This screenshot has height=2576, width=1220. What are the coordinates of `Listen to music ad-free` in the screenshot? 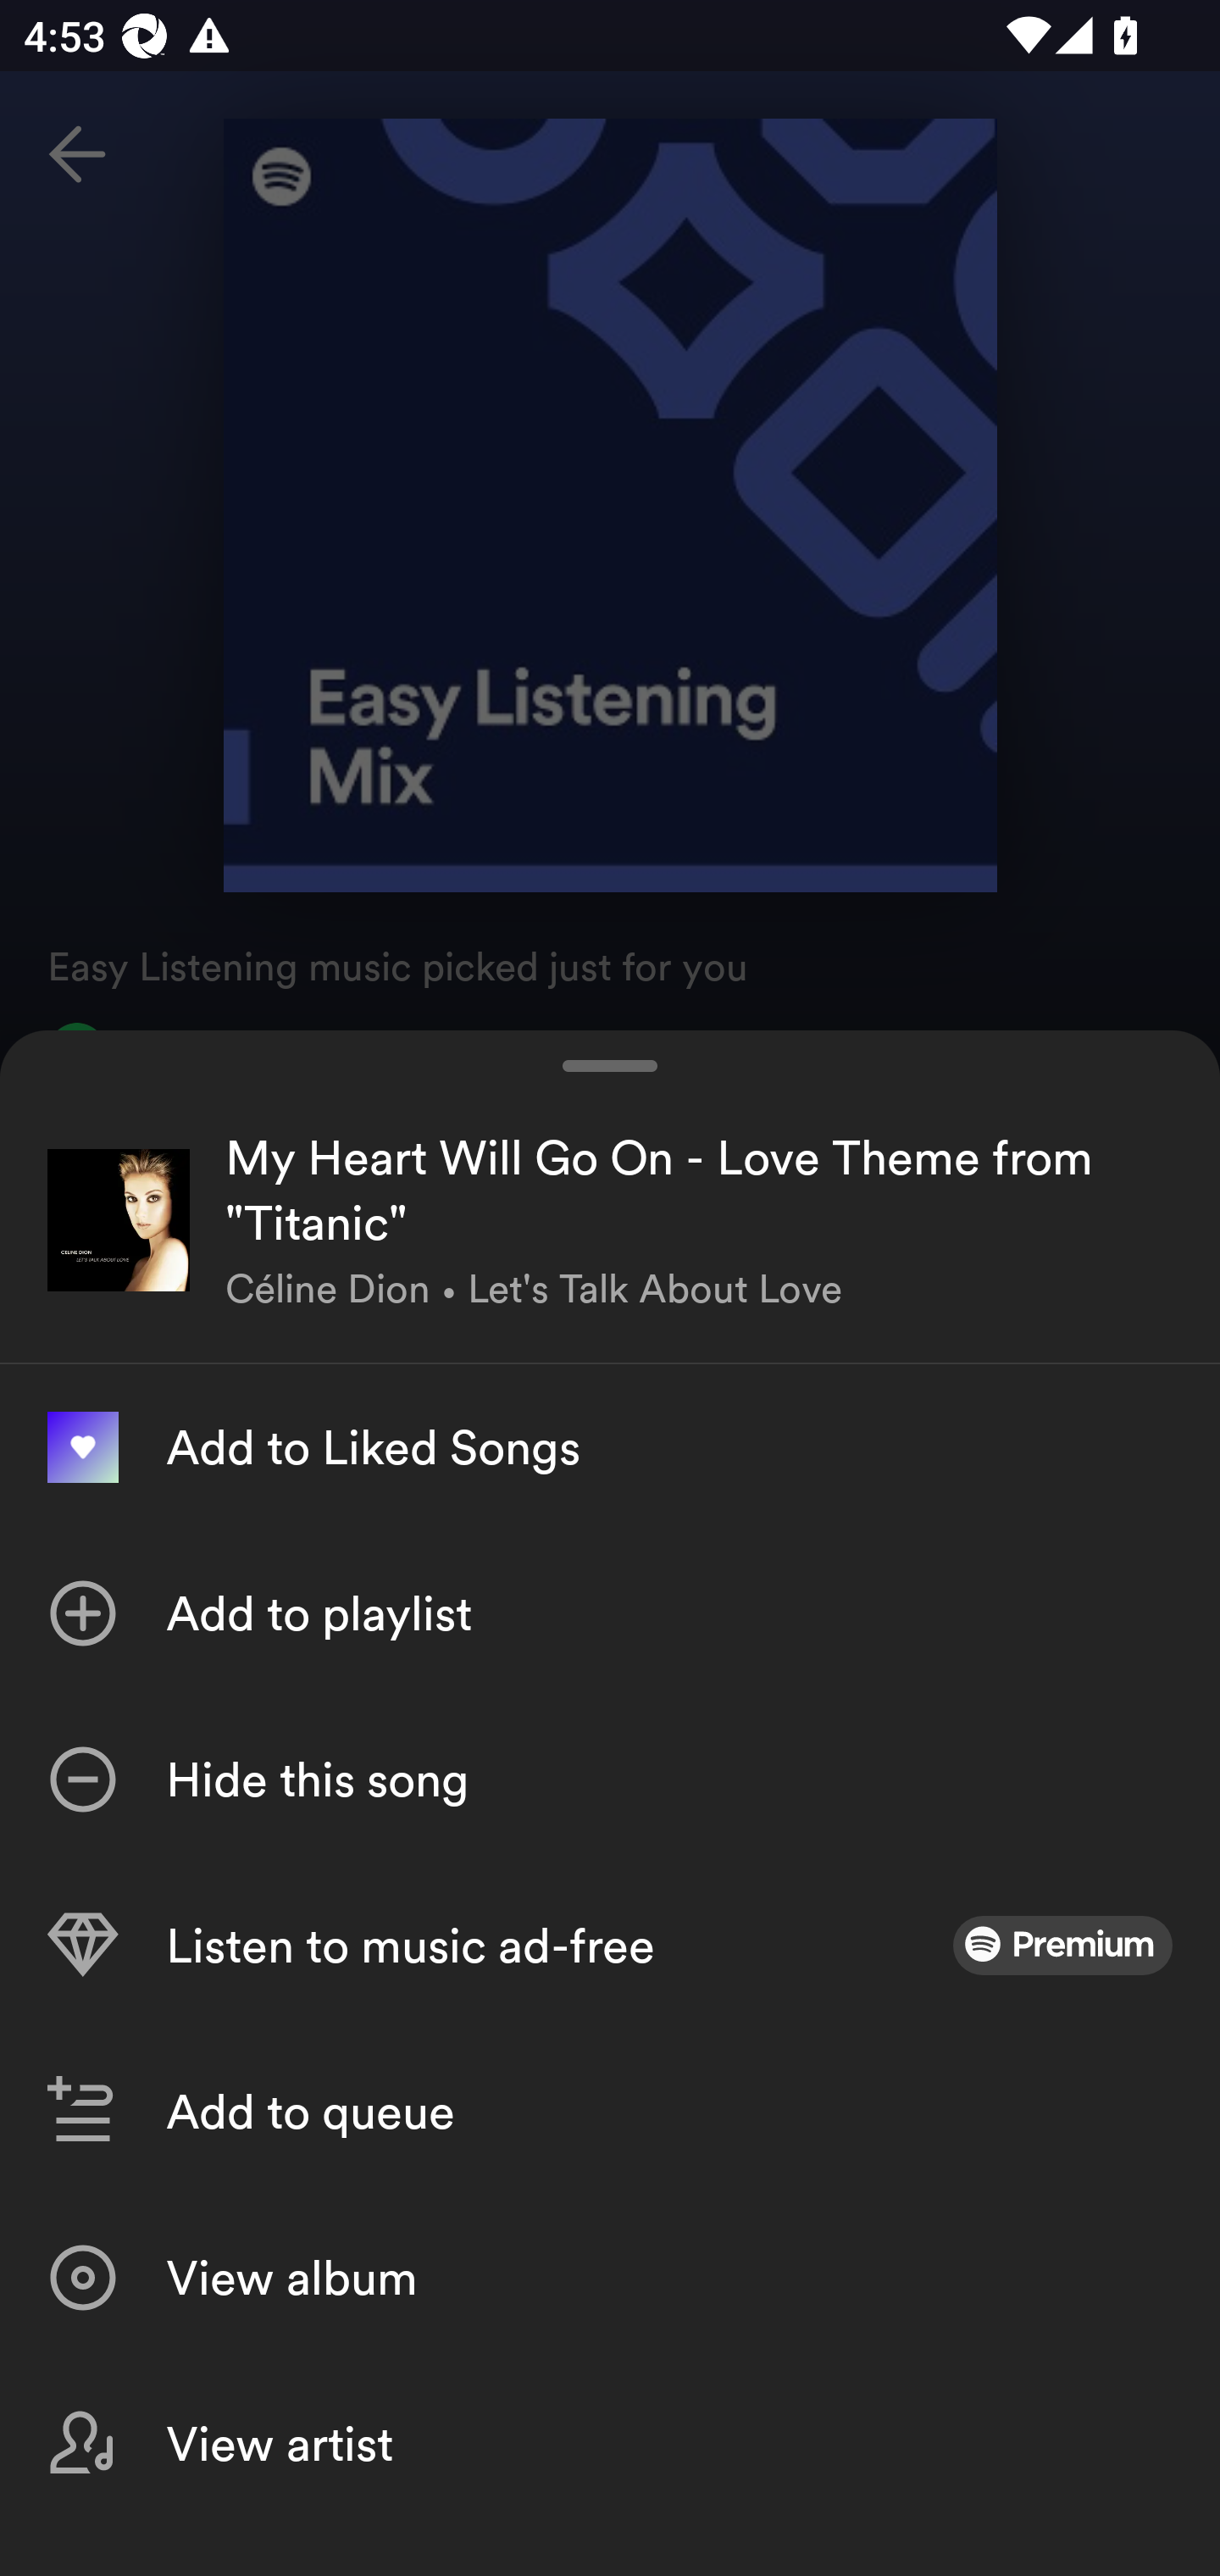 It's located at (610, 1946).